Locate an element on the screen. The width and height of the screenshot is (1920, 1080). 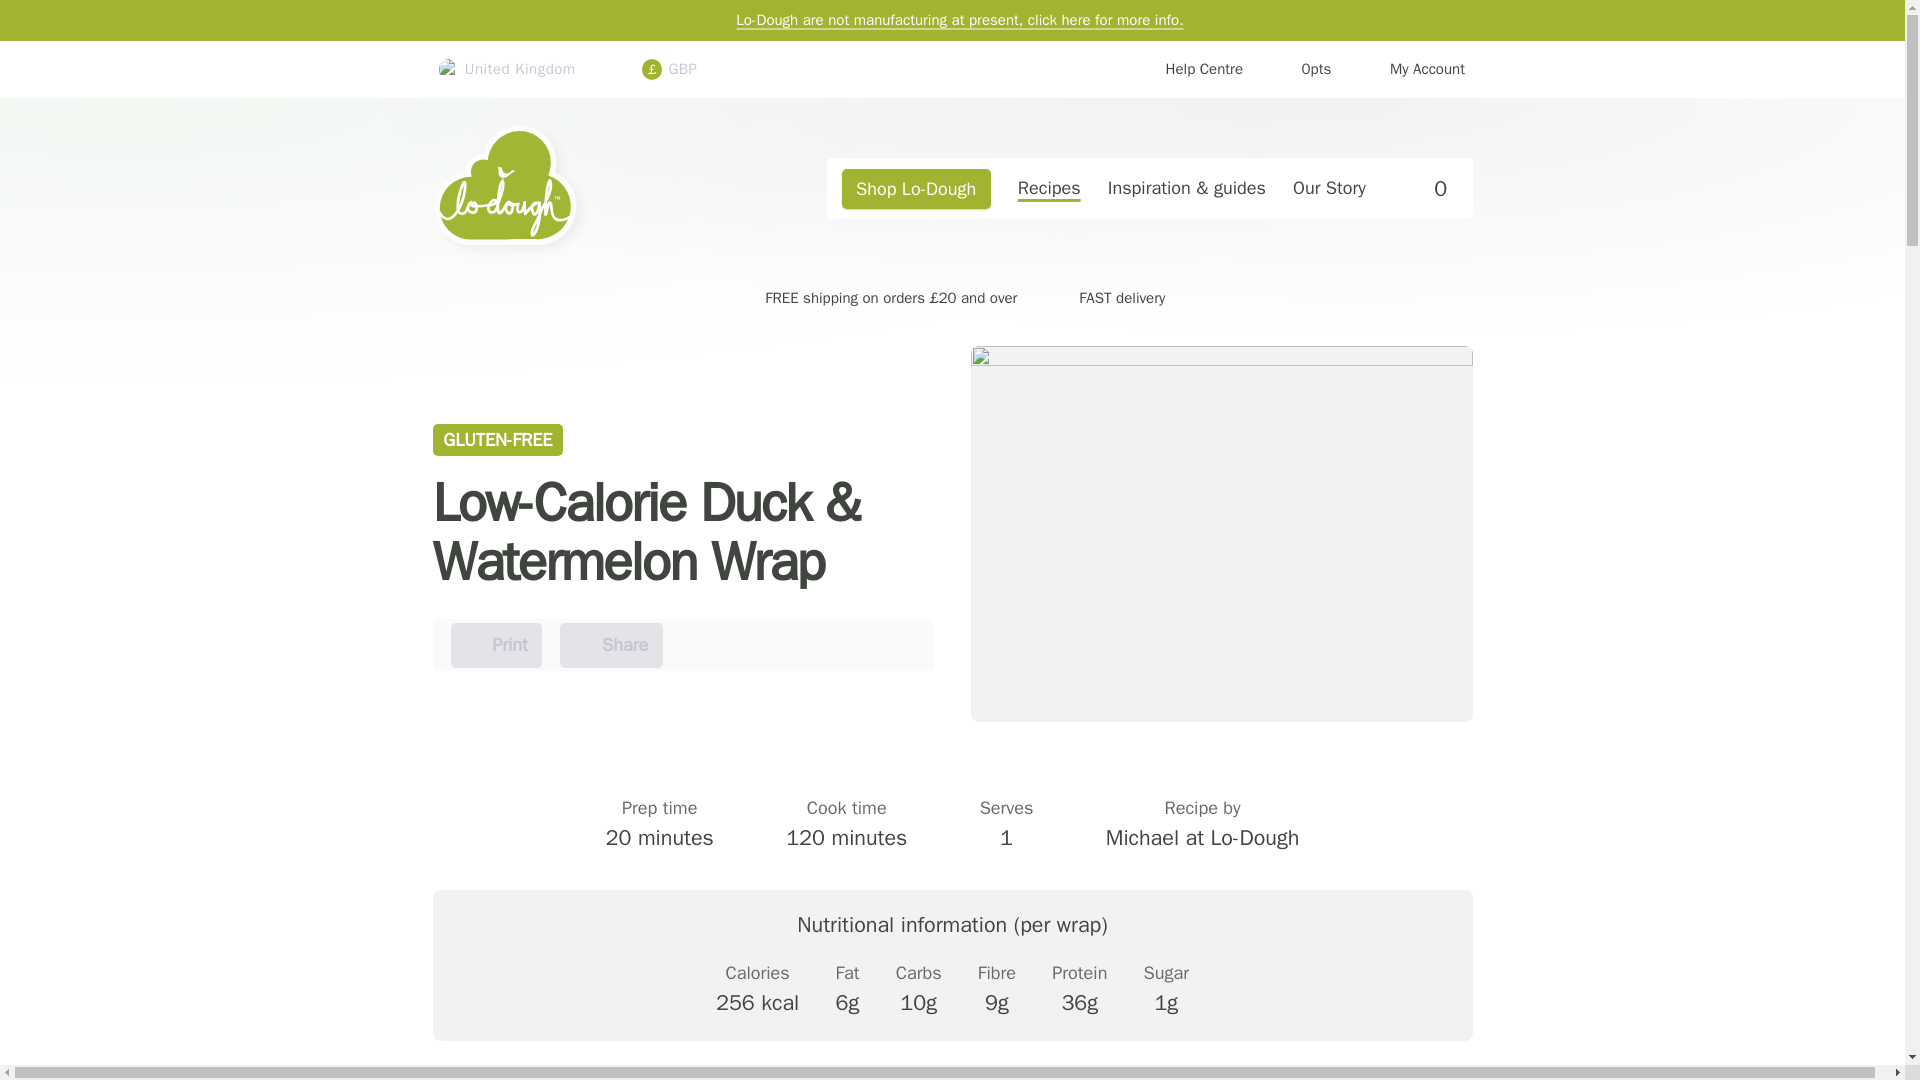
Submit is located at coordinates (1422, 188).